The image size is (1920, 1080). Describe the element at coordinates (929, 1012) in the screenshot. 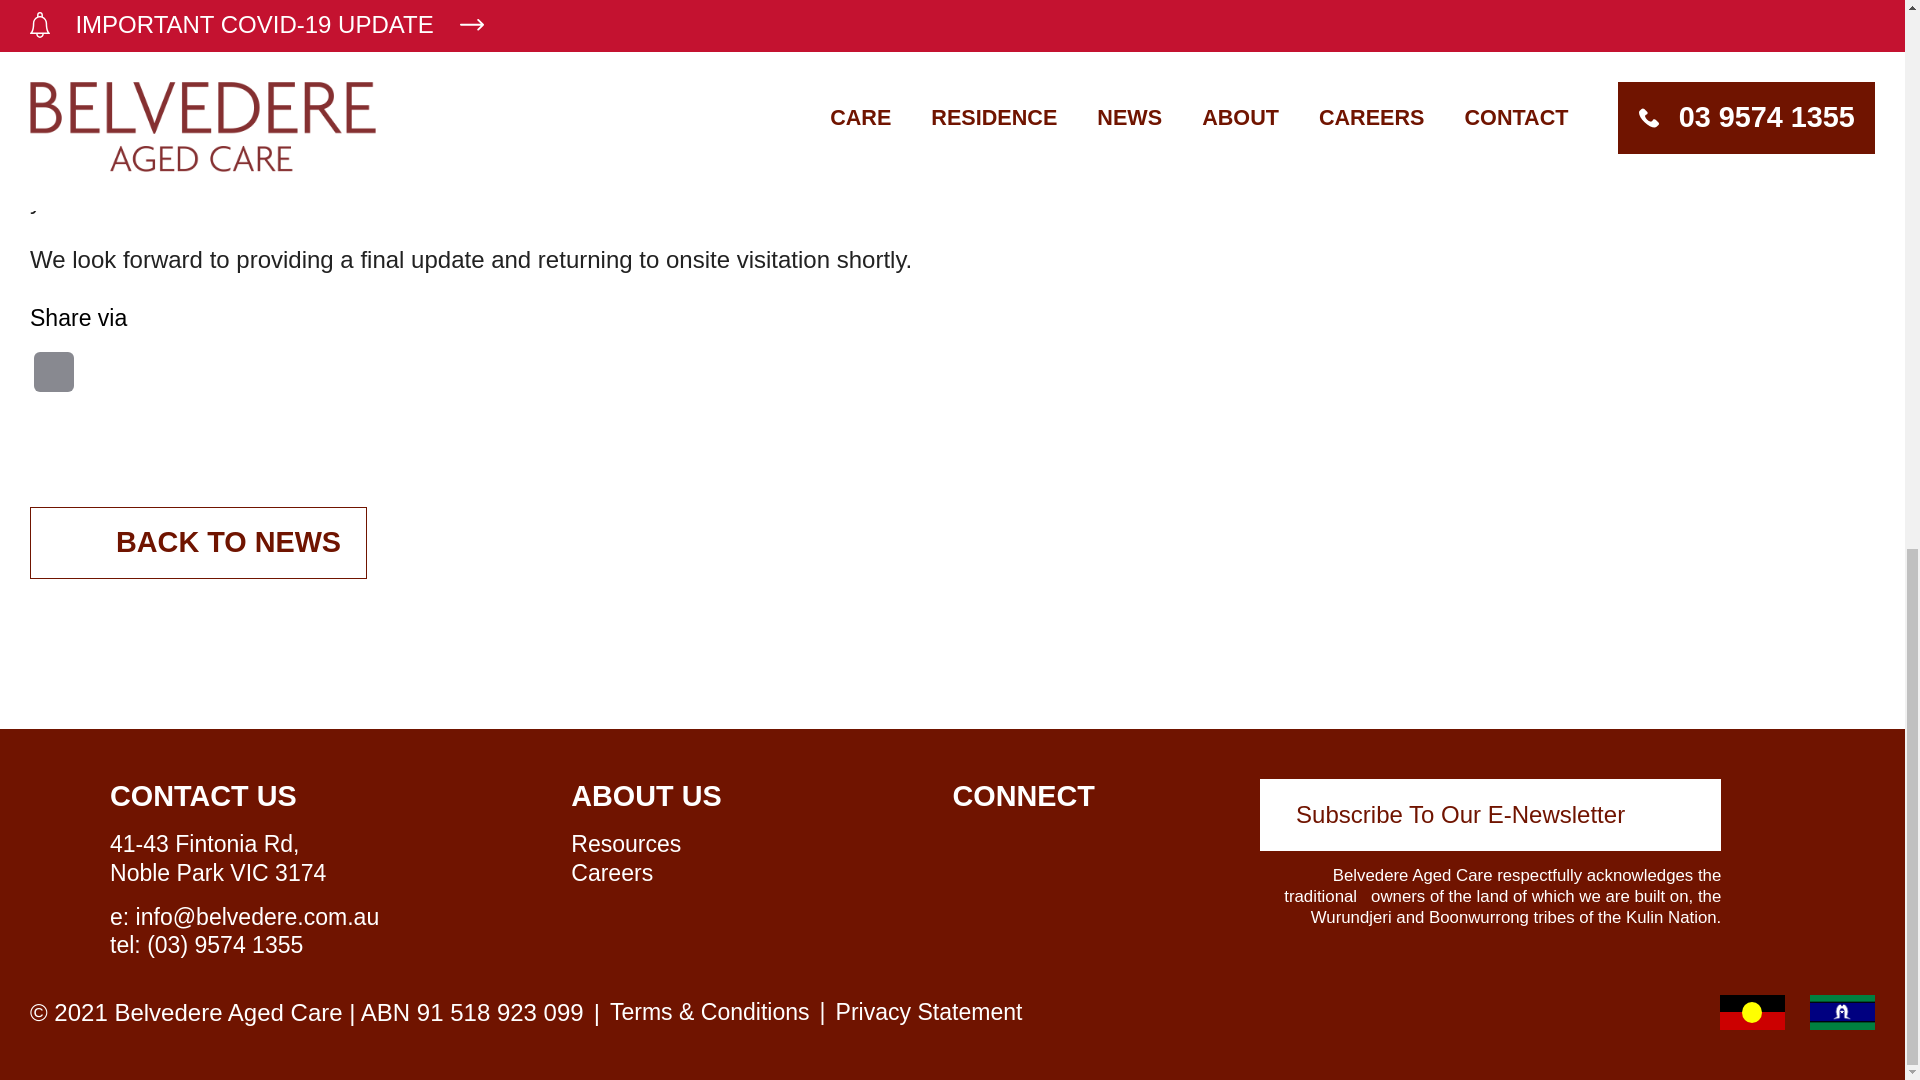

I see `Privacy Statement` at that location.